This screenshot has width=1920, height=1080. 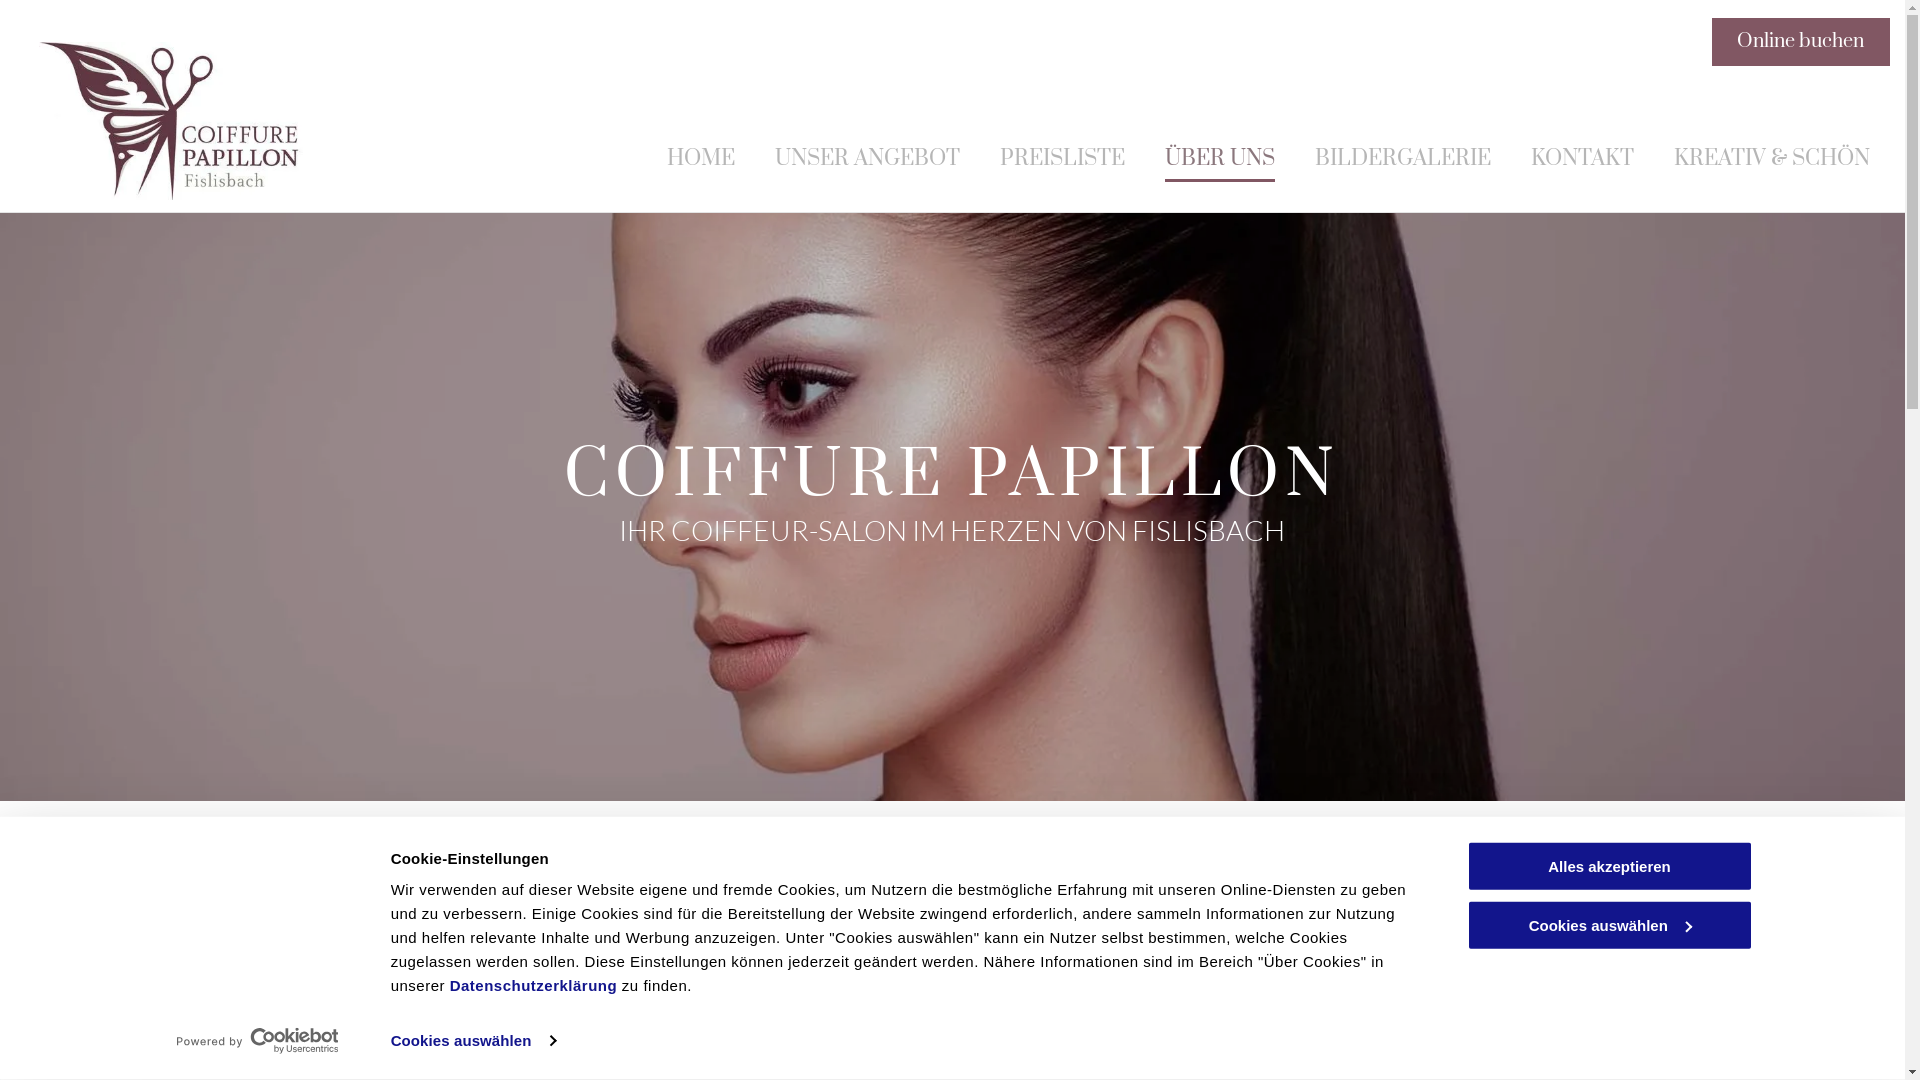 I want to click on Alles akzeptieren, so click(x=1609, y=866).